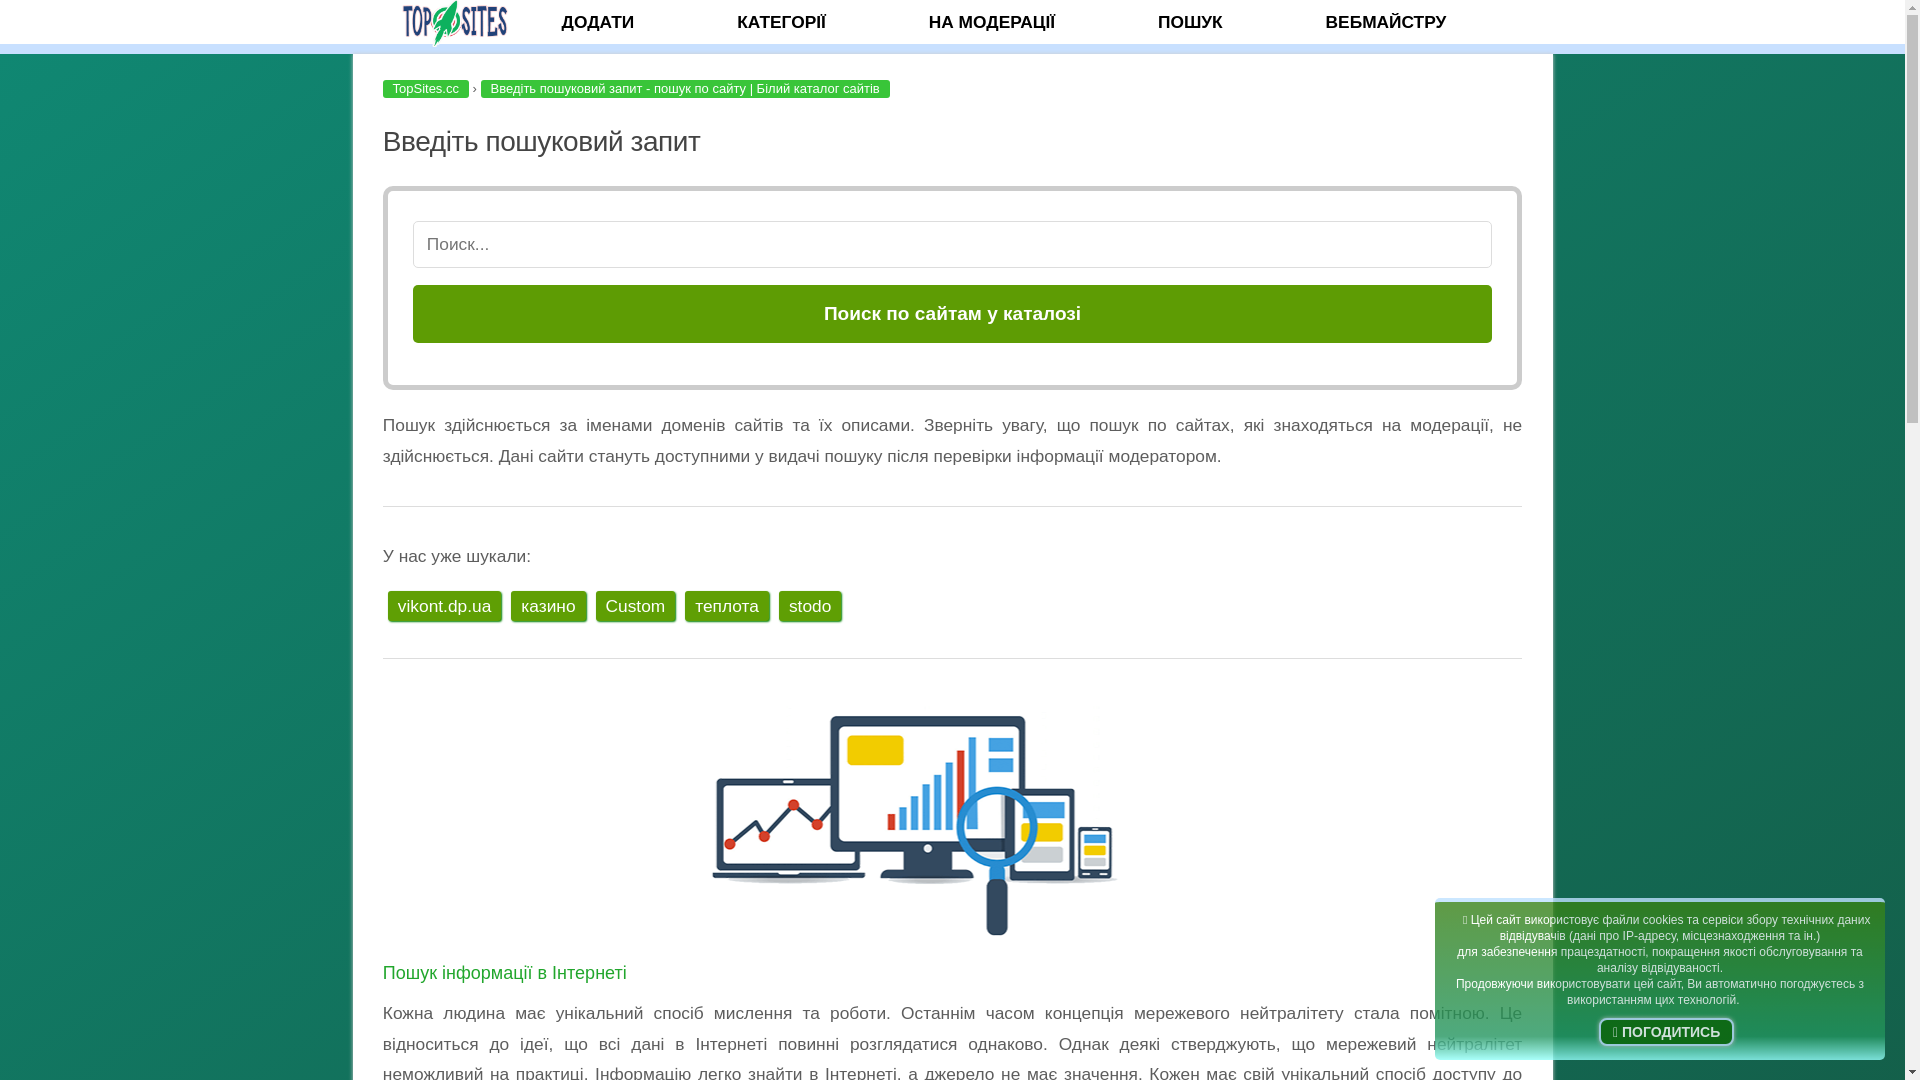 The width and height of the screenshot is (1920, 1080). What do you see at coordinates (425, 89) in the screenshot?
I see `TopSites.cc` at bounding box center [425, 89].